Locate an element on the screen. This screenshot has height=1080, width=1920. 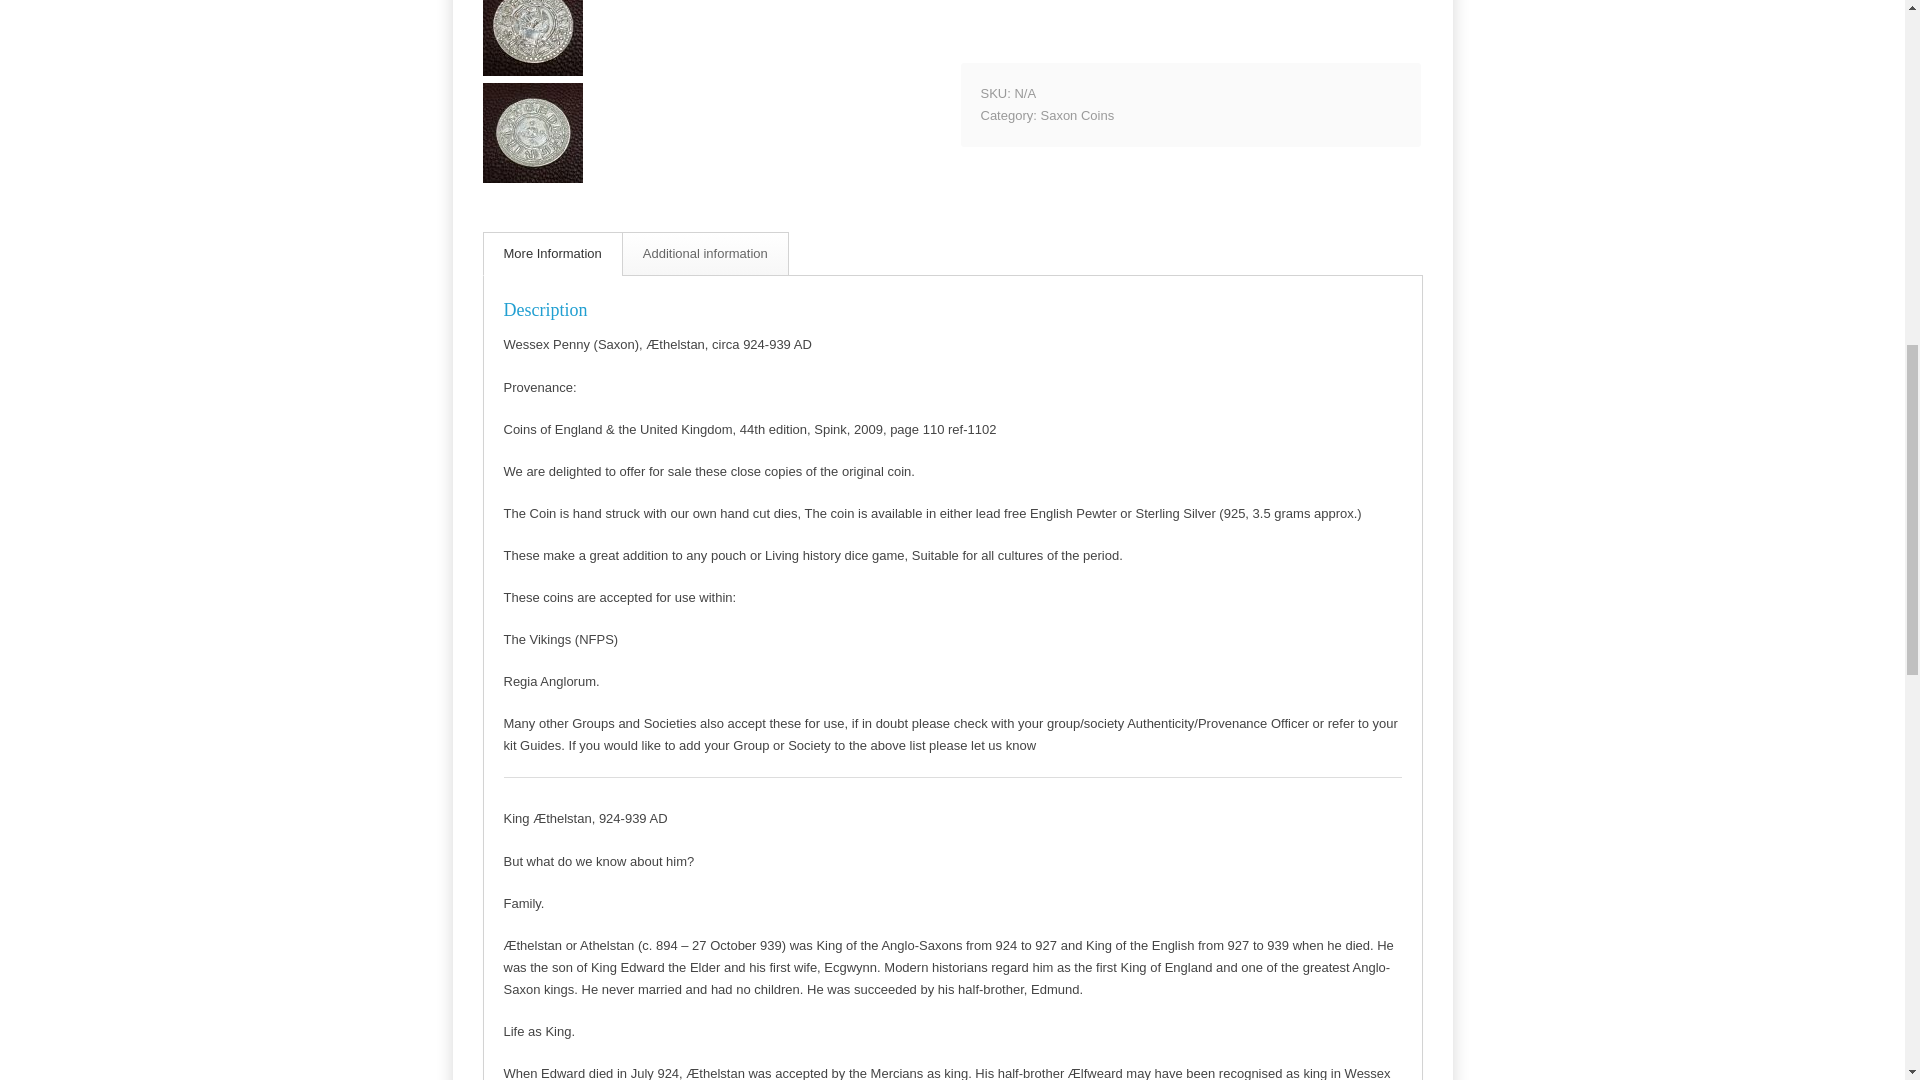
More Information is located at coordinates (552, 254).